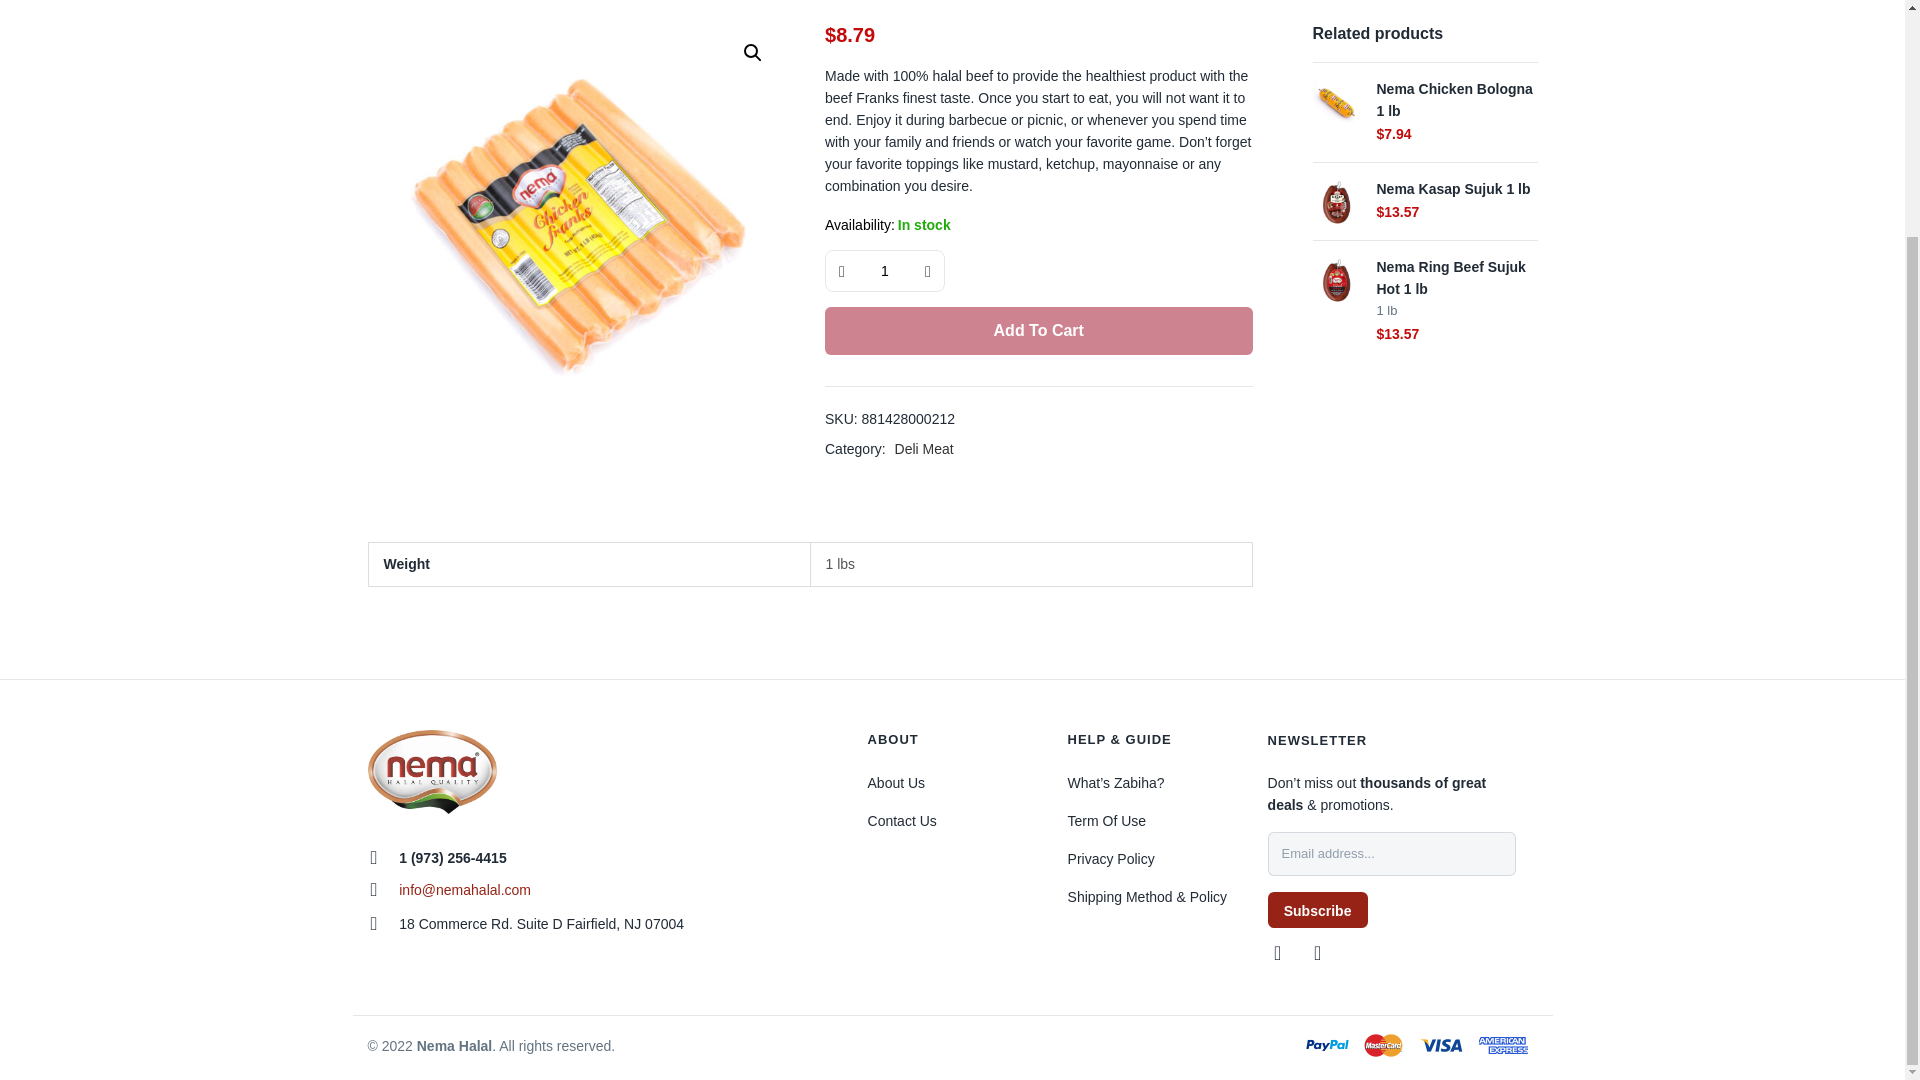 This screenshot has width=1920, height=1080. What do you see at coordinates (1335, 202) in the screenshot?
I see `Nema Kasap Sujuk 1 lb` at bounding box center [1335, 202].